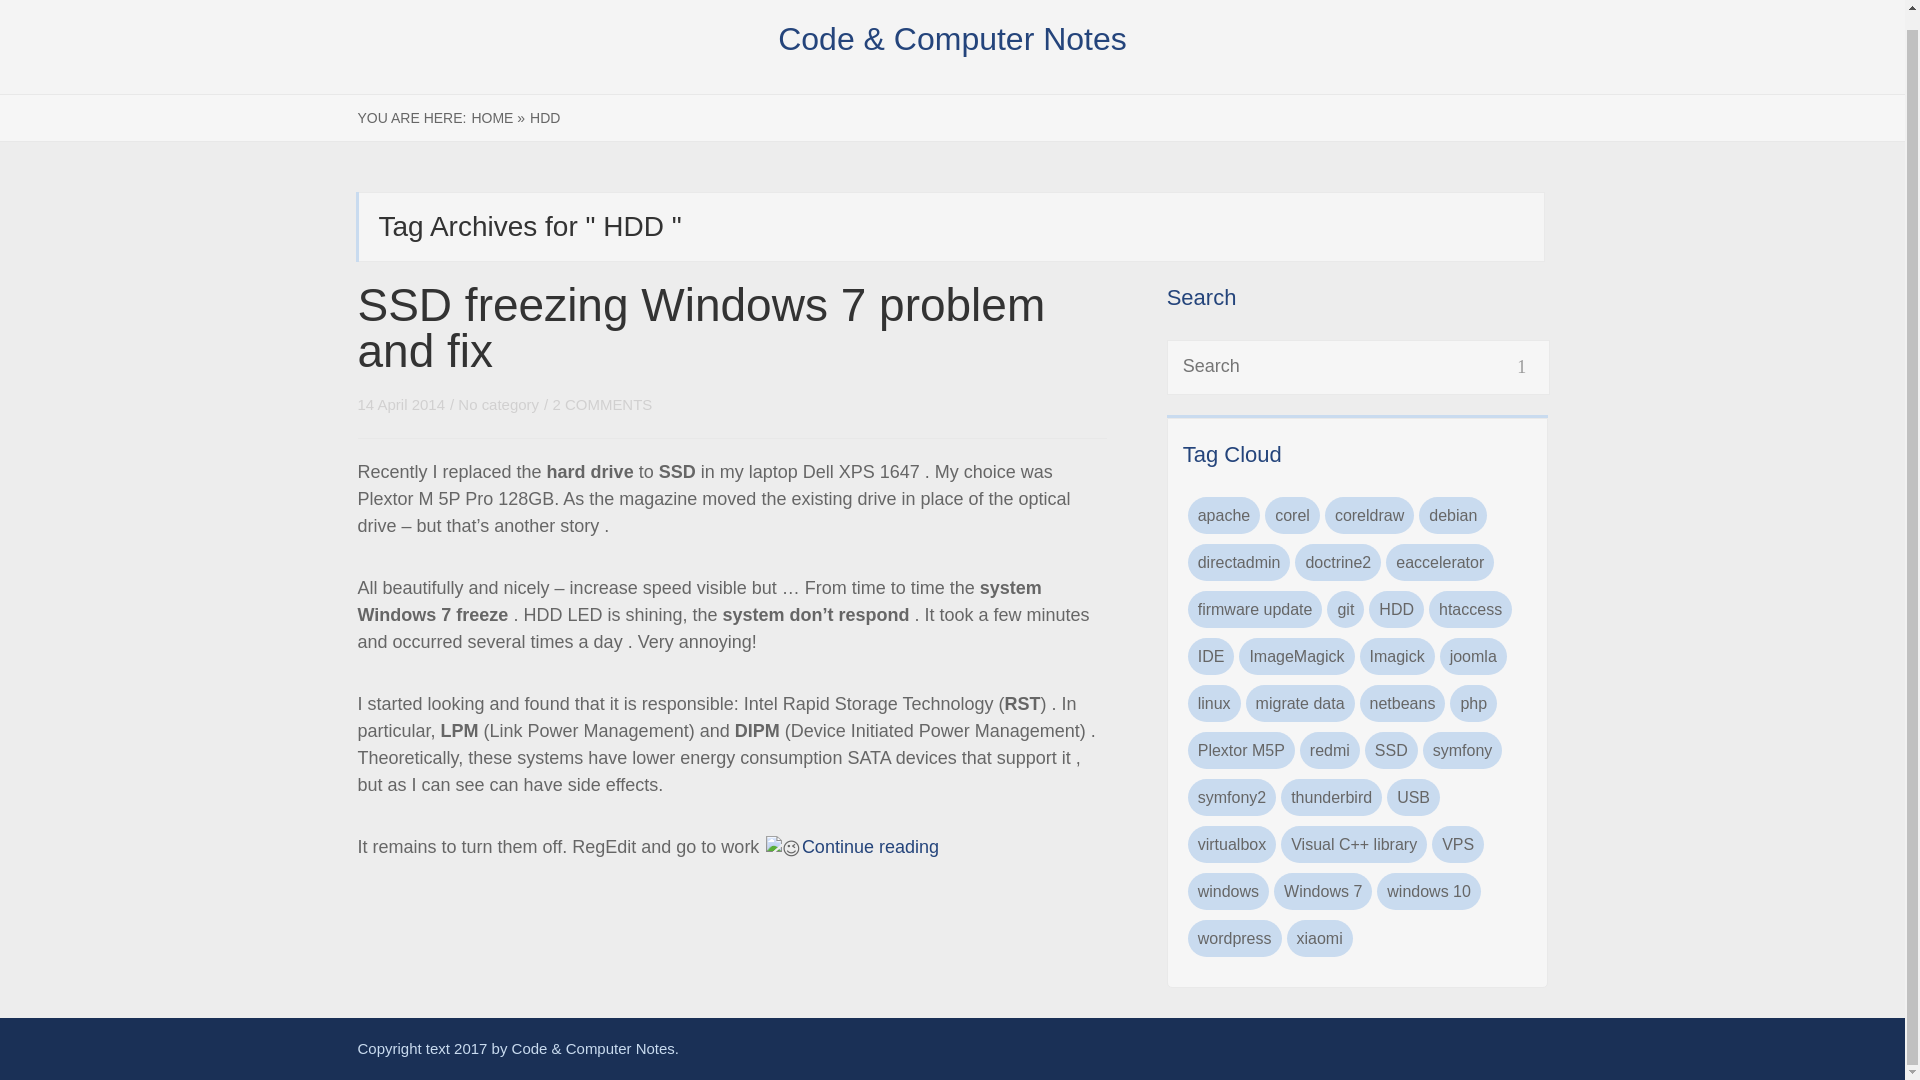 This screenshot has width=1920, height=1080. Describe the element at coordinates (1368, 514) in the screenshot. I see `coreldraw` at that location.